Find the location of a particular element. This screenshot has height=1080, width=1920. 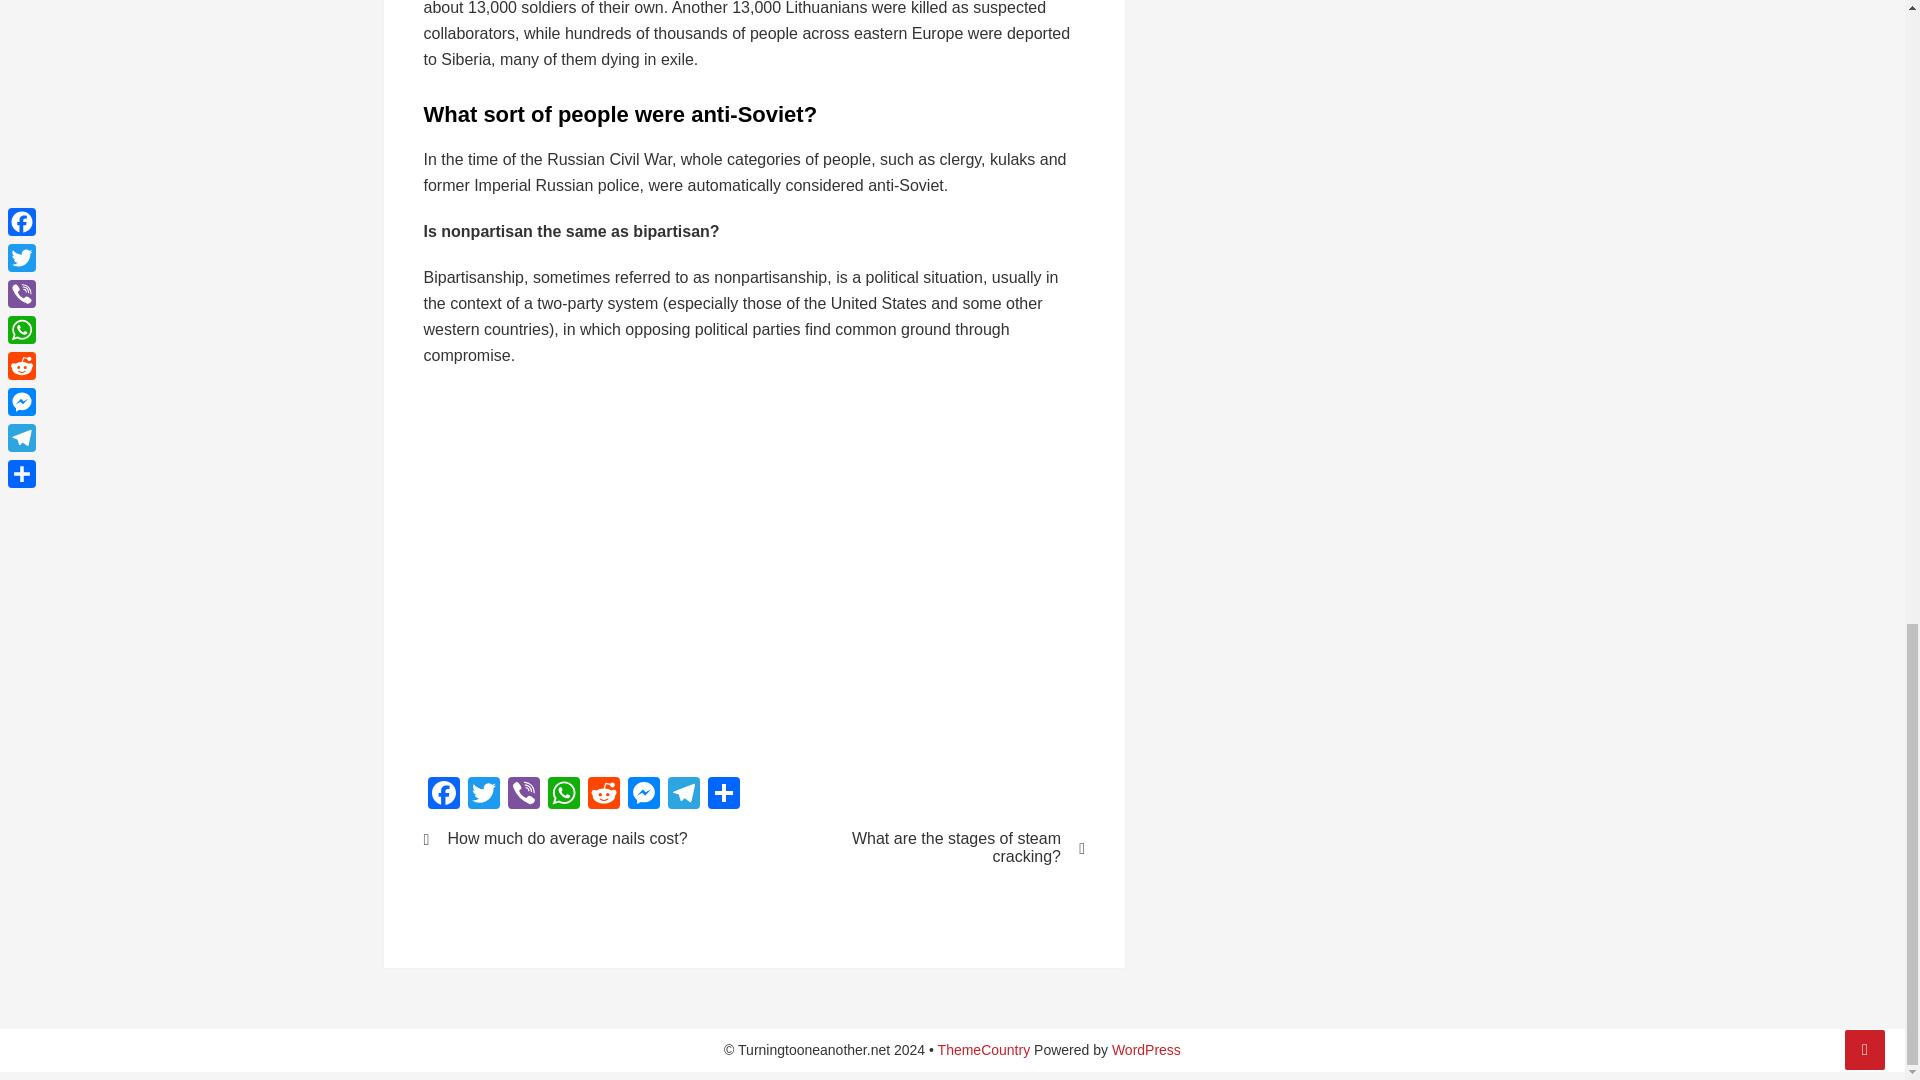

Viber is located at coordinates (523, 795).